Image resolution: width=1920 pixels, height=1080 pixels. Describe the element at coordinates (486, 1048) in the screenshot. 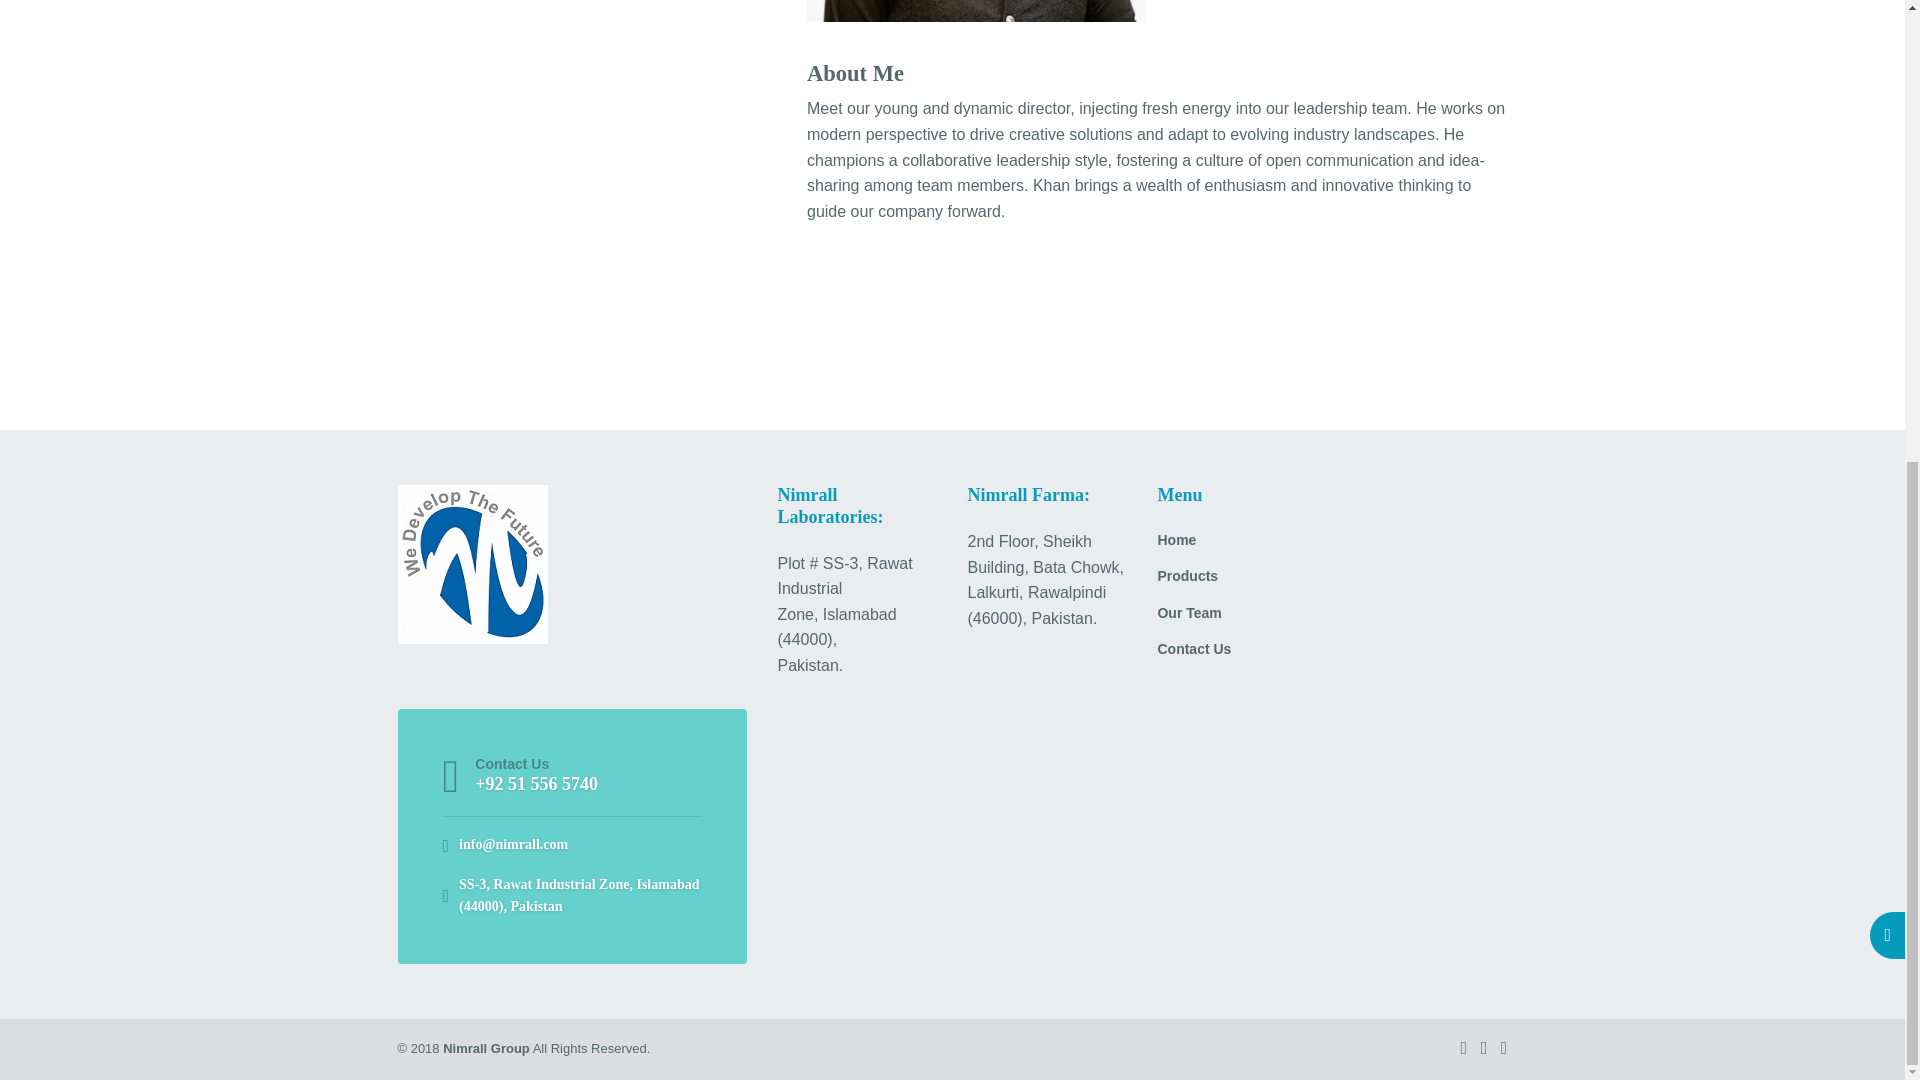

I see `Nimrall Group` at that location.